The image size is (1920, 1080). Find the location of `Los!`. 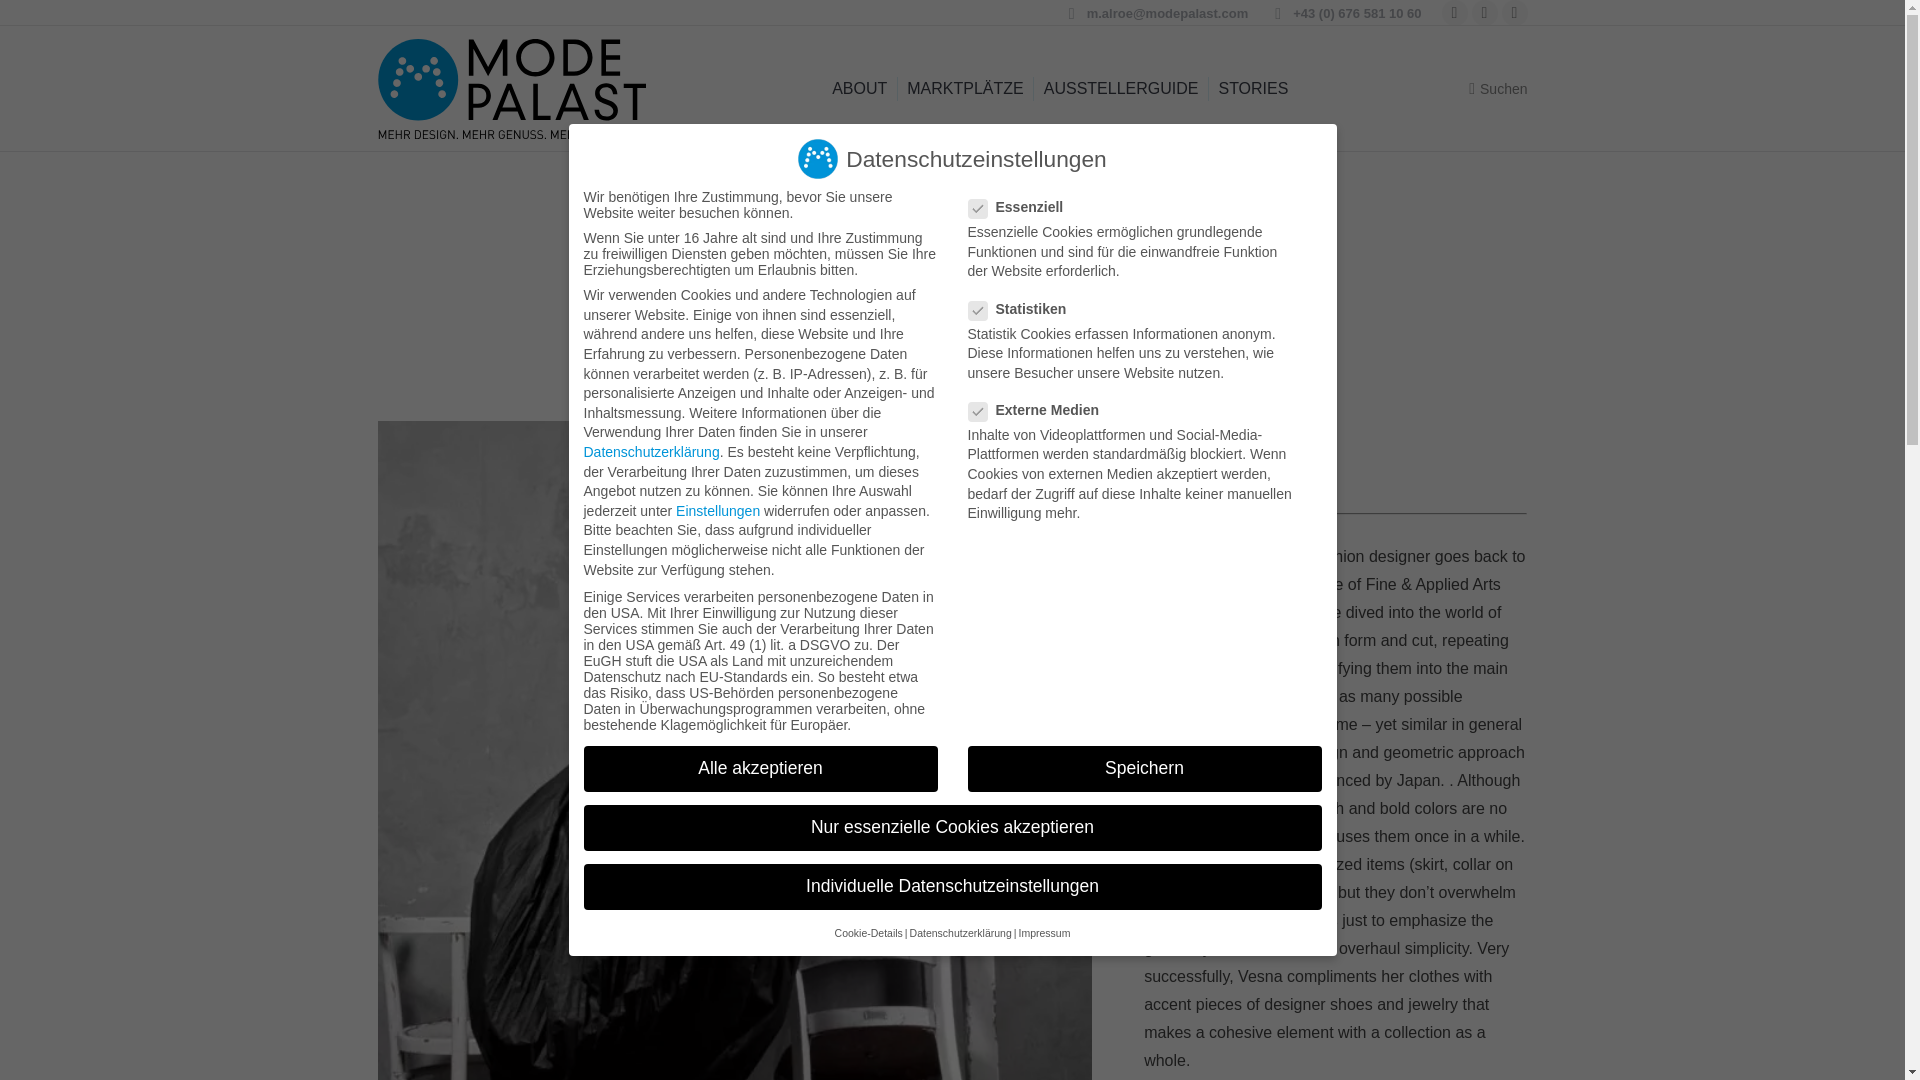

Los! is located at coordinates (34, 22).